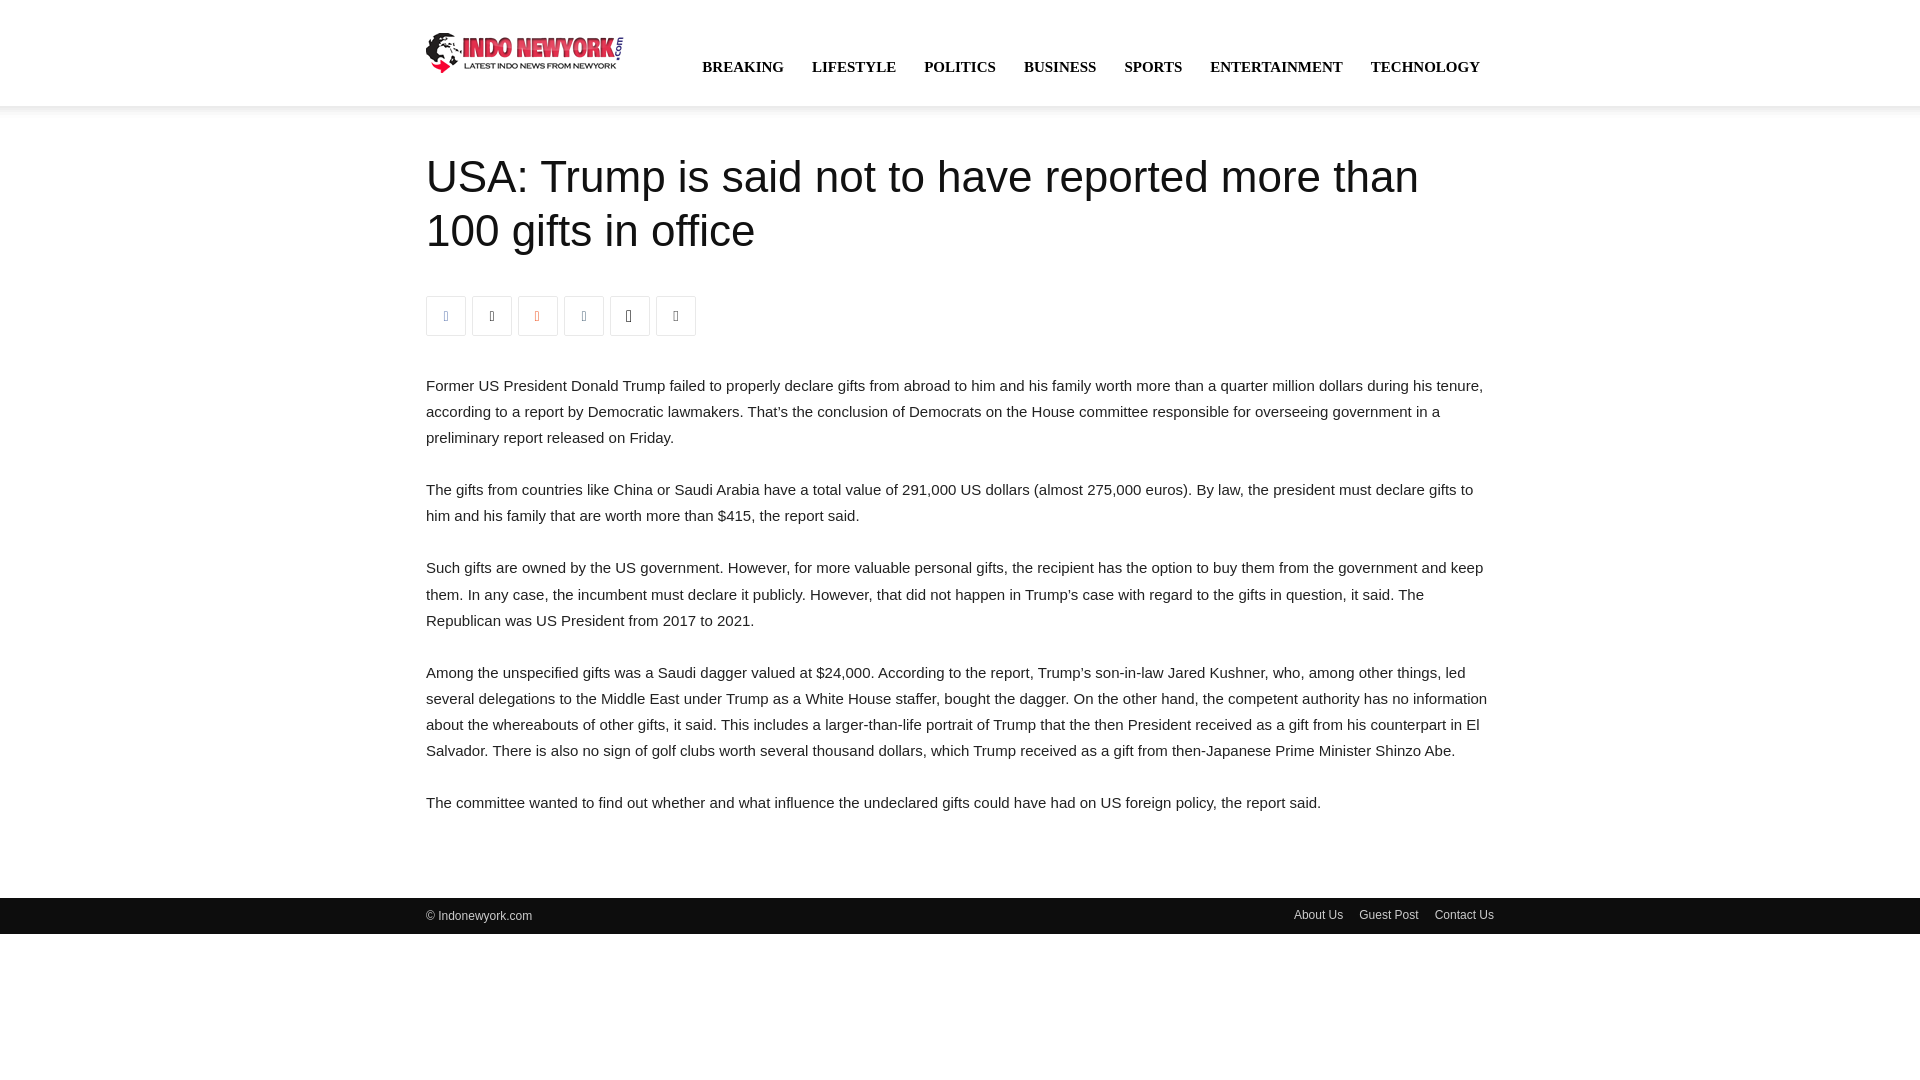 The height and width of the screenshot is (1080, 1920). Describe the element at coordinates (1152, 66) in the screenshot. I see `SPORTS` at that location.